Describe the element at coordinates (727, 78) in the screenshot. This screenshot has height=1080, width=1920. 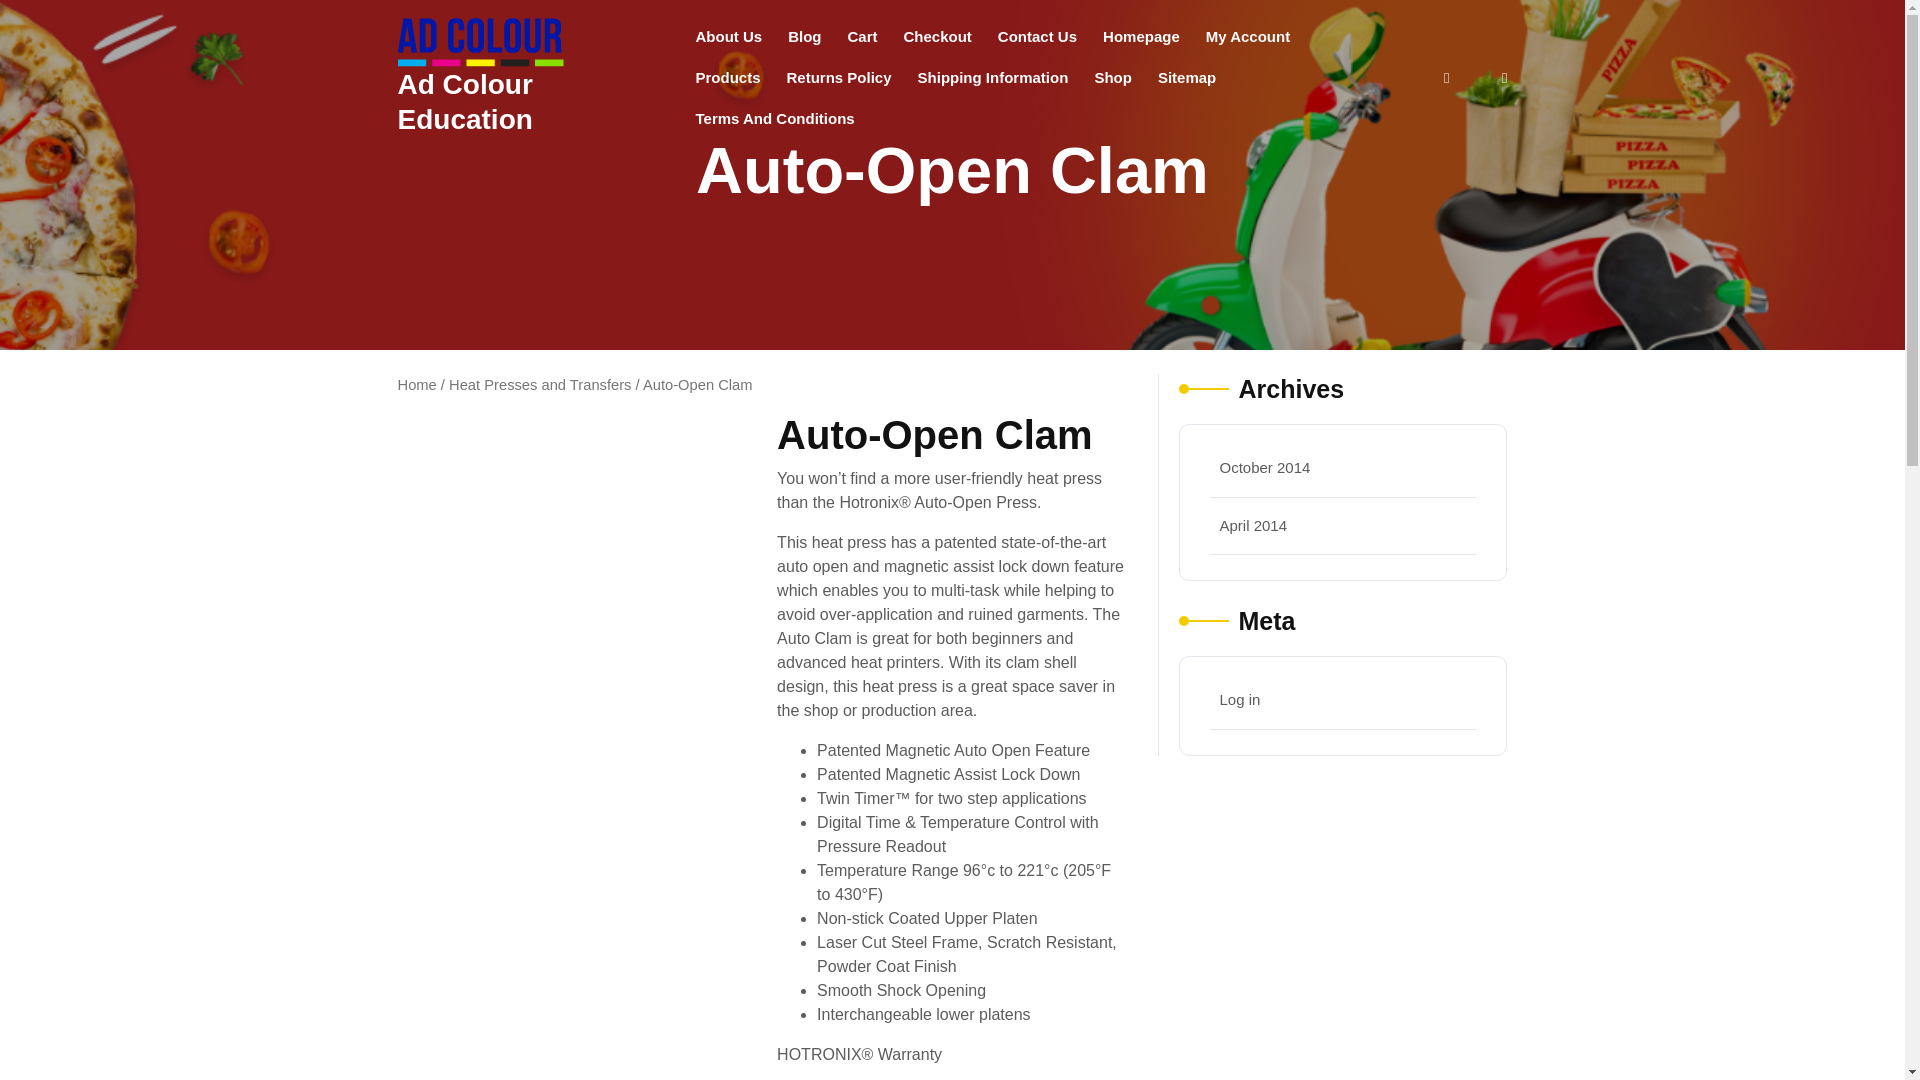
I see `Products` at that location.